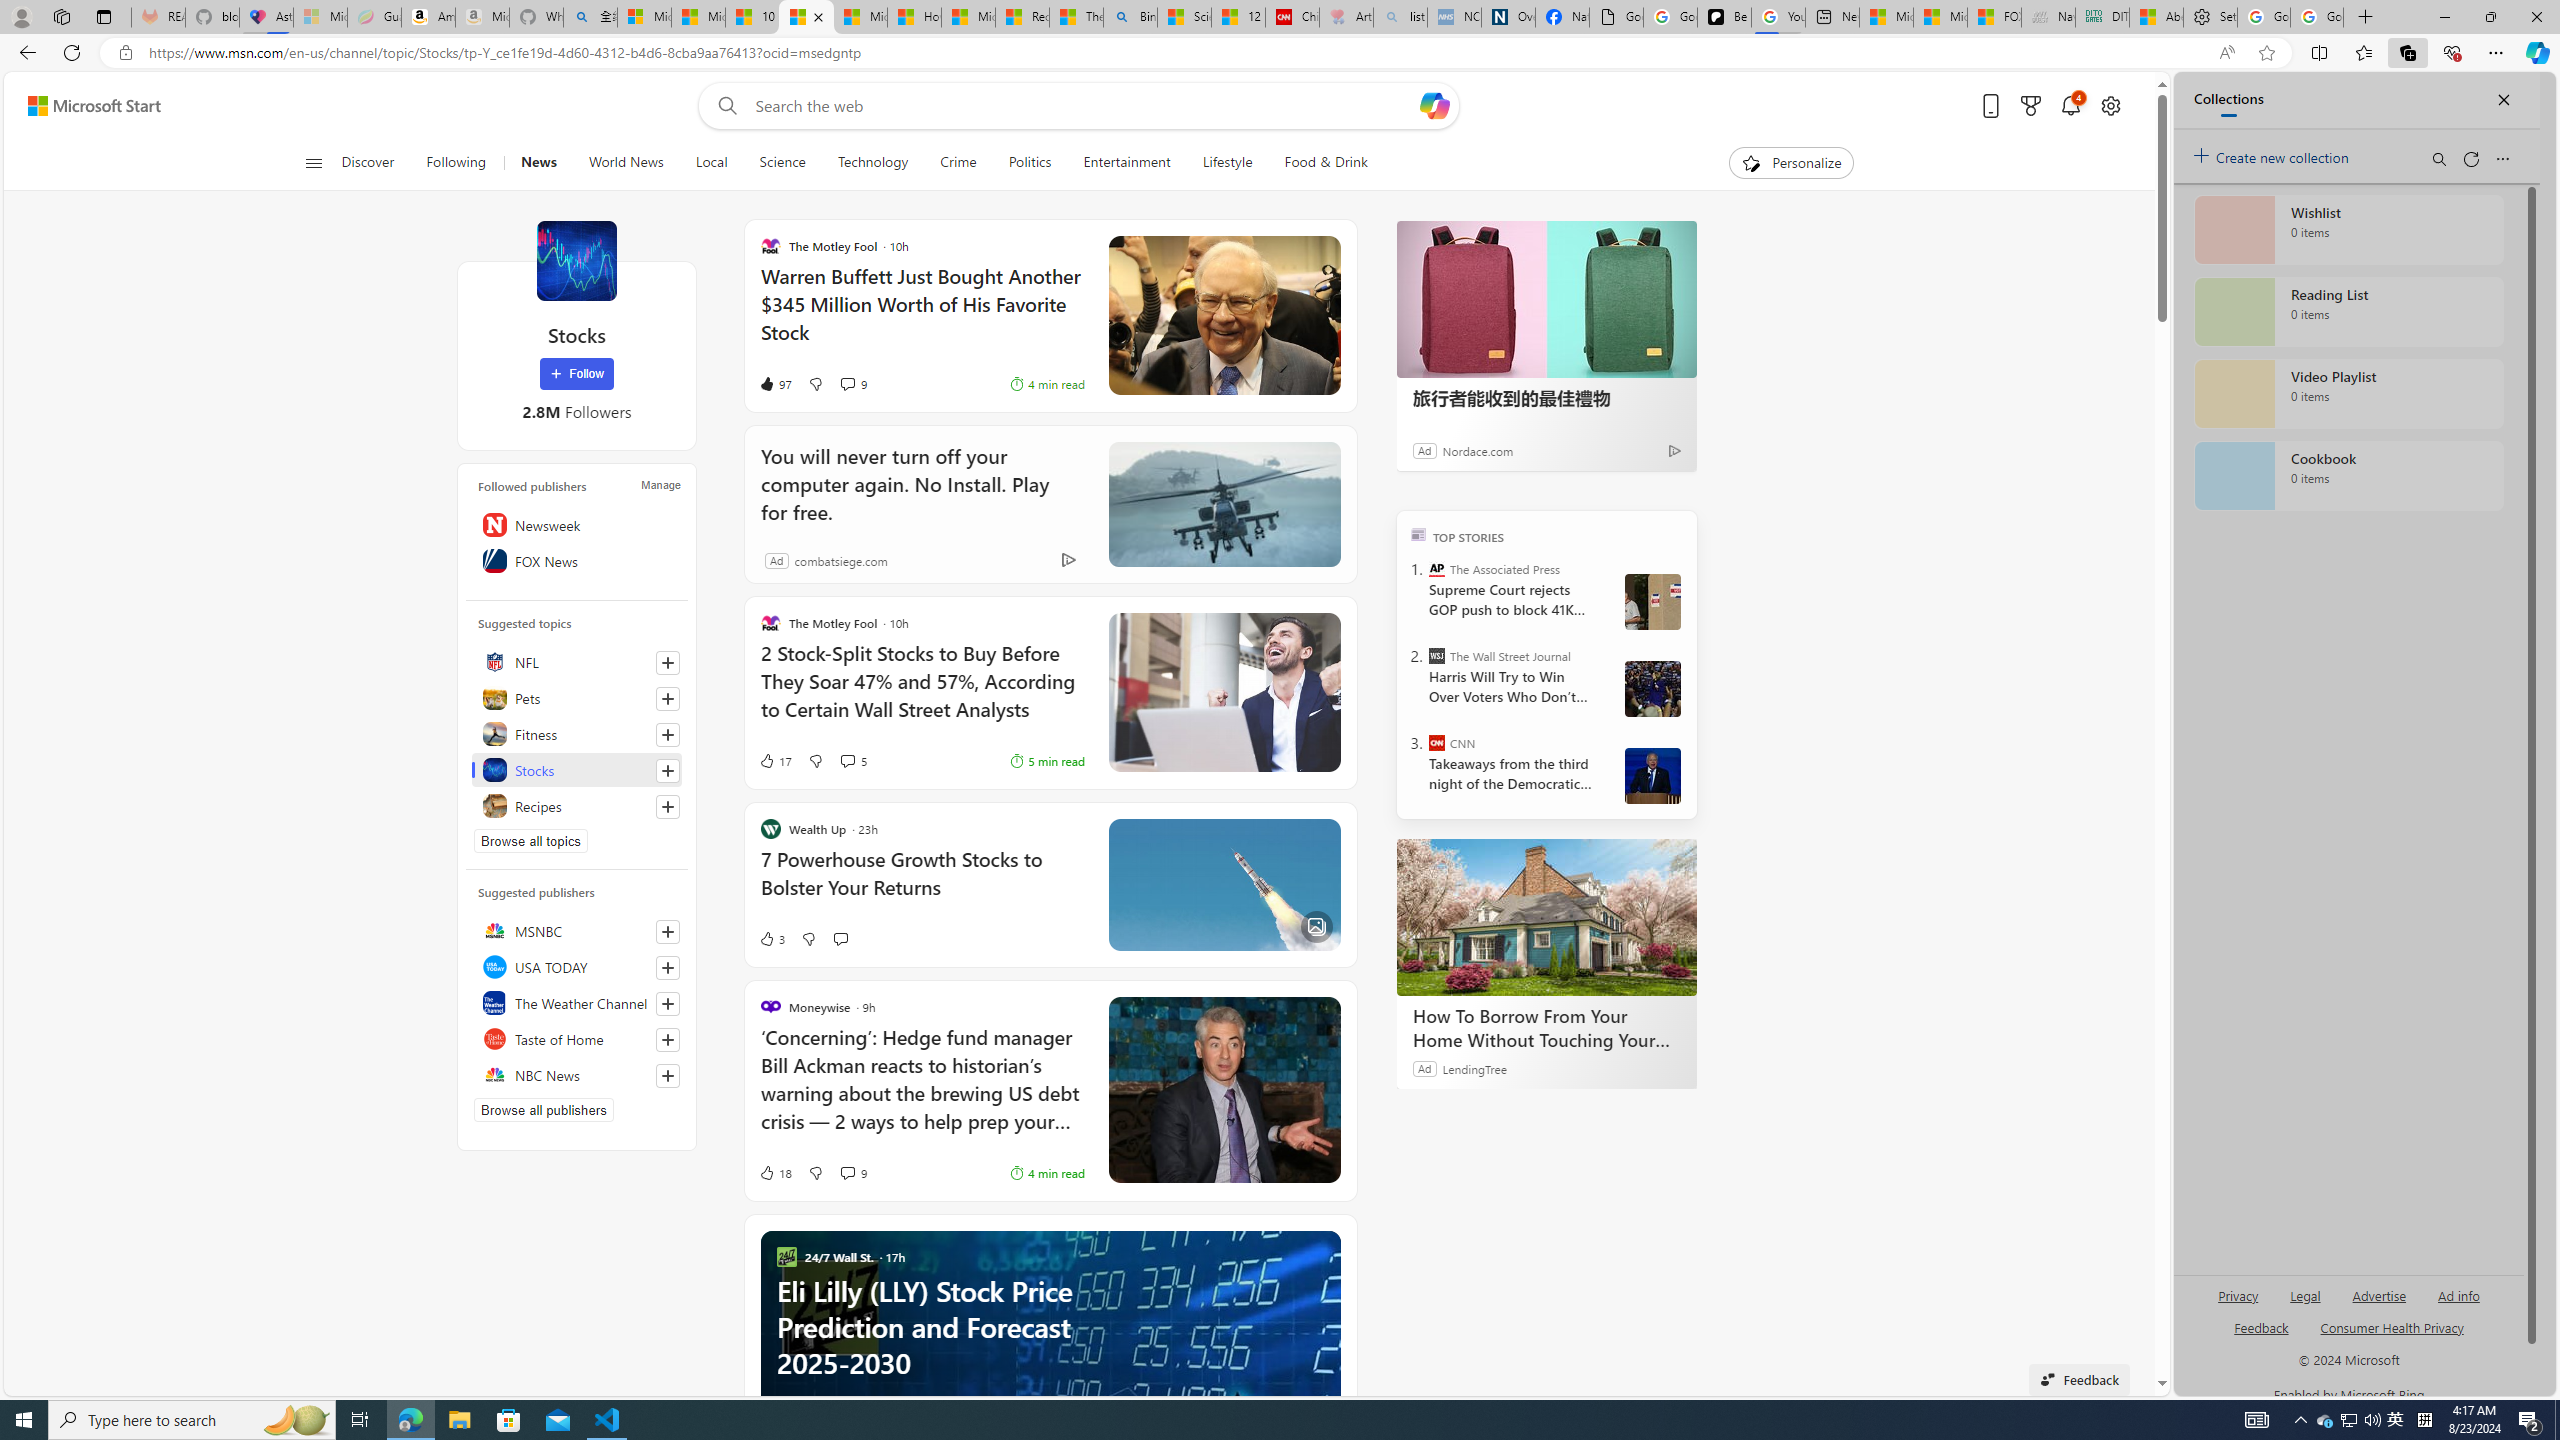  What do you see at coordinates (782, 163) in the screenshot?
I see `Science` at bounding box center [782, 163].